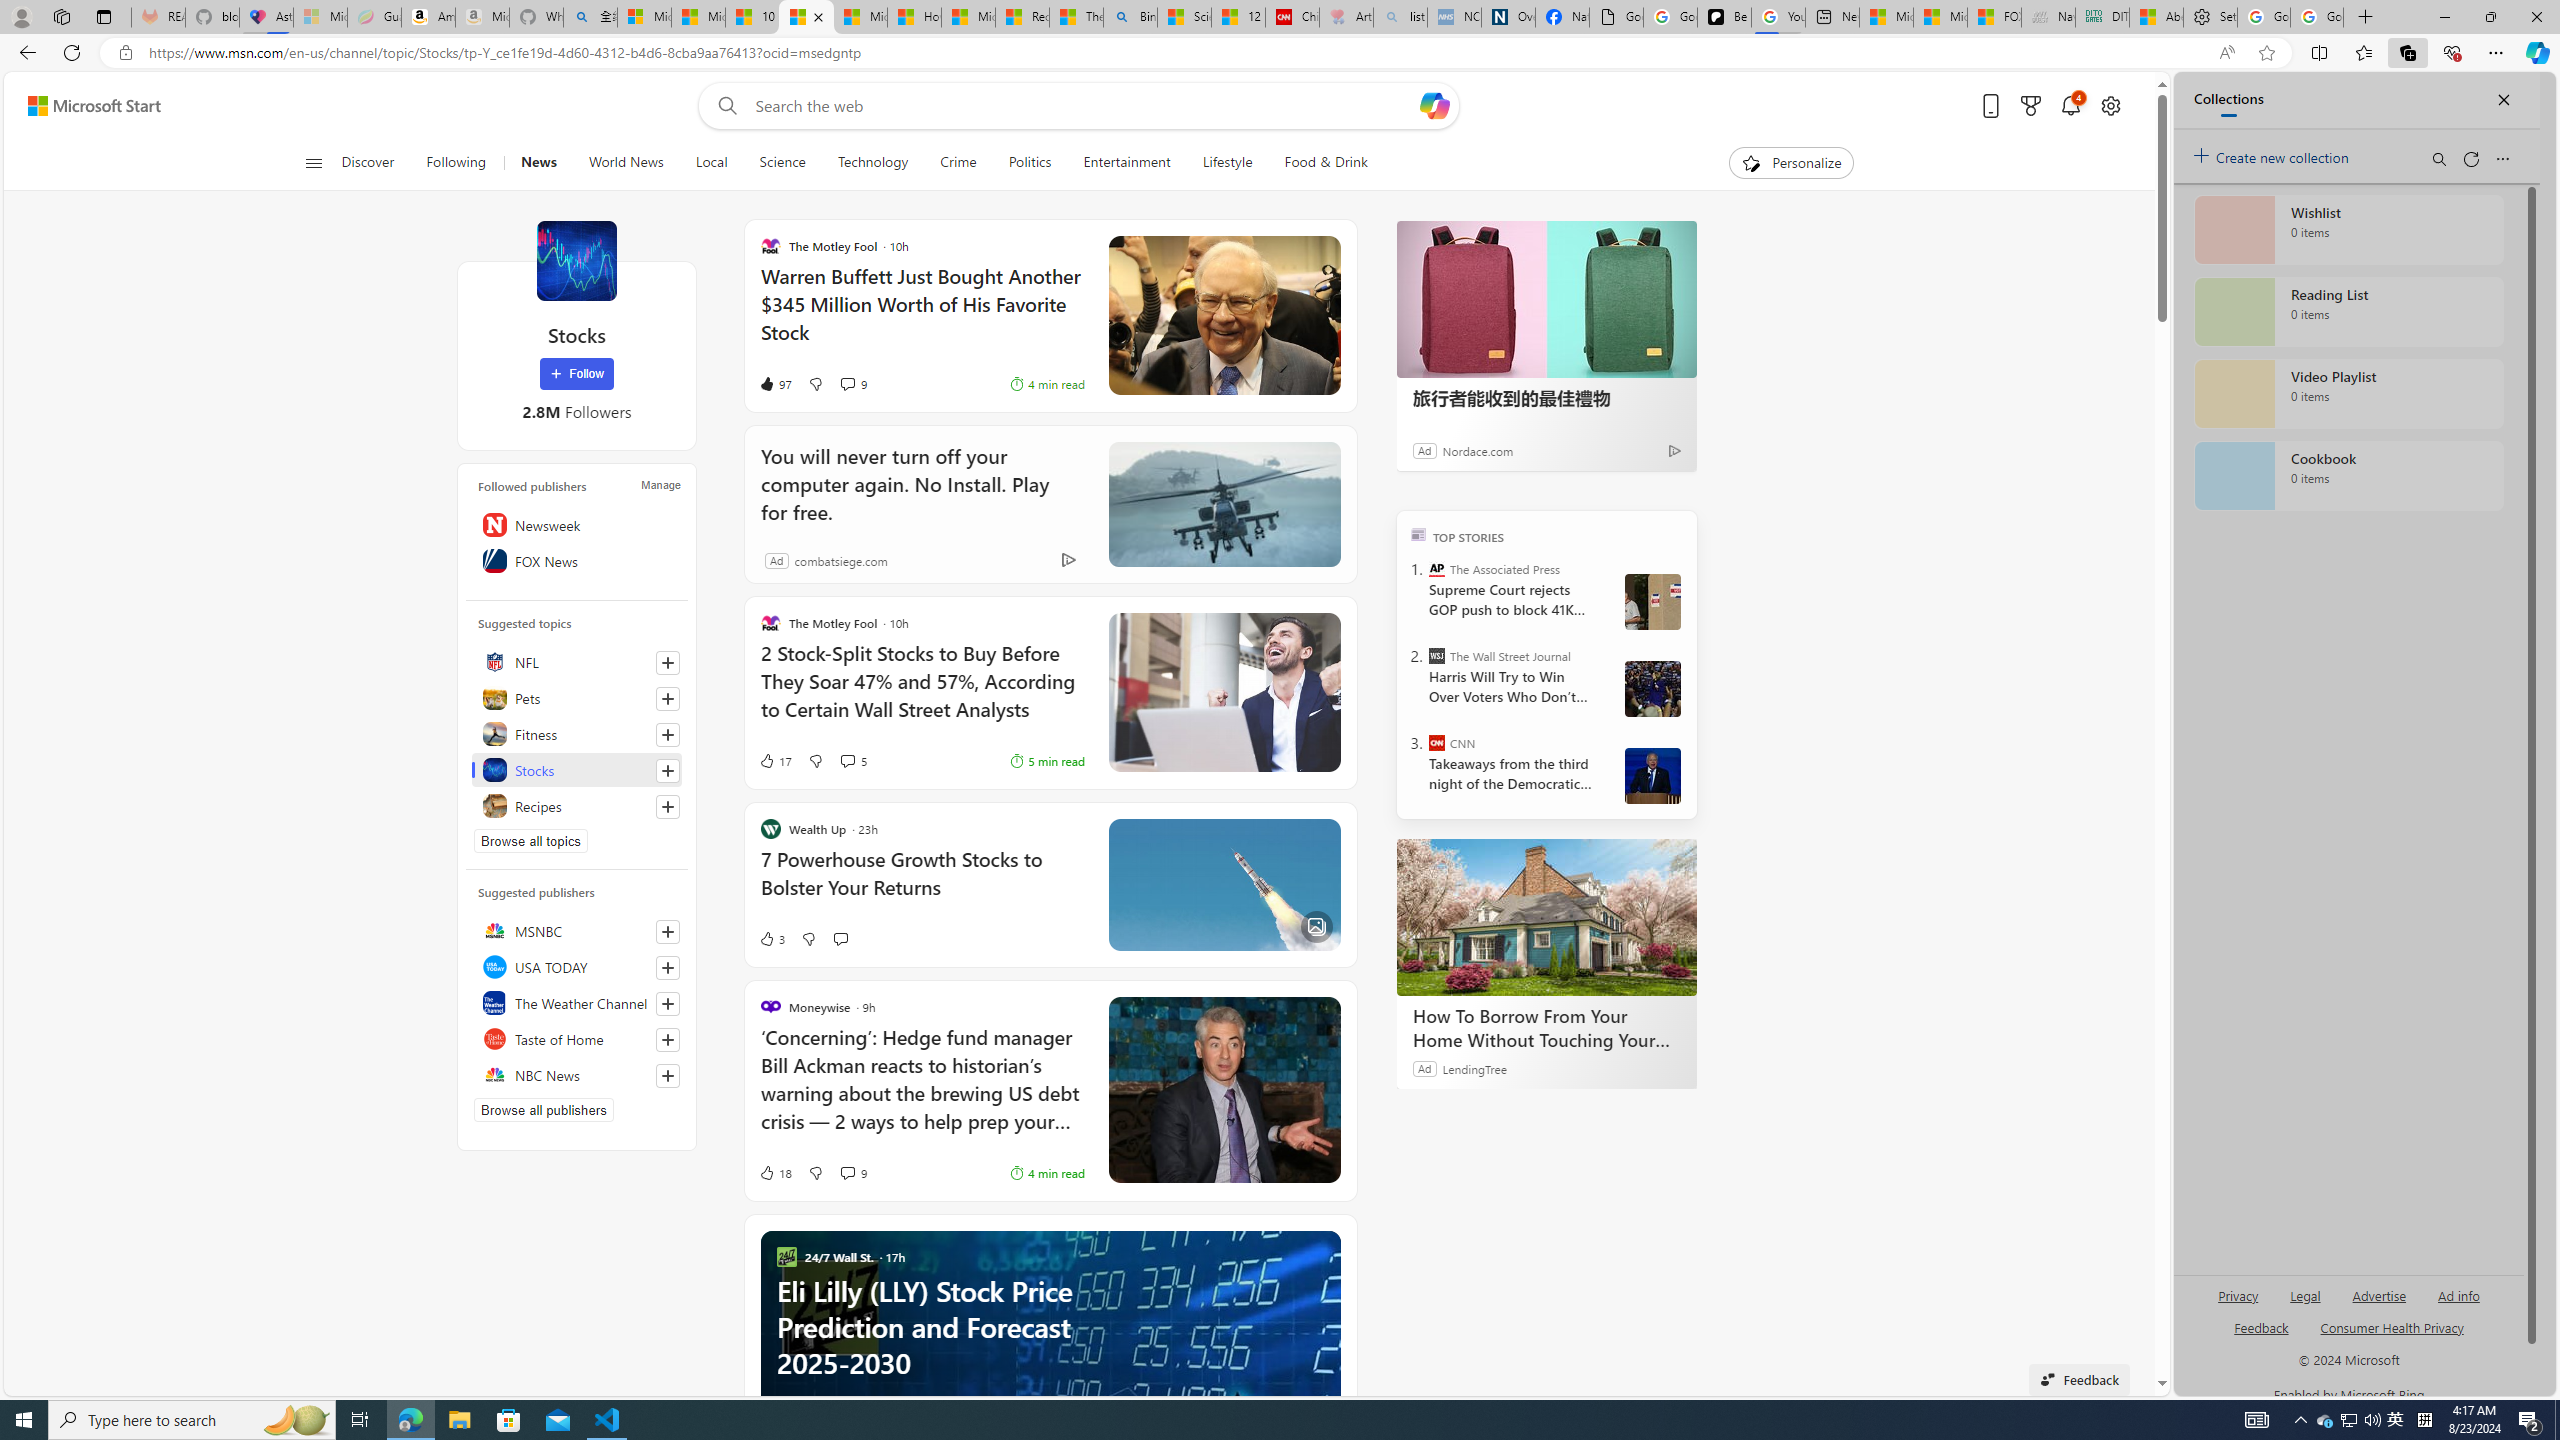  What do you see at coordinates (782, 163) in the screenshot?
I see `Science` at bounding box center [782, 163].